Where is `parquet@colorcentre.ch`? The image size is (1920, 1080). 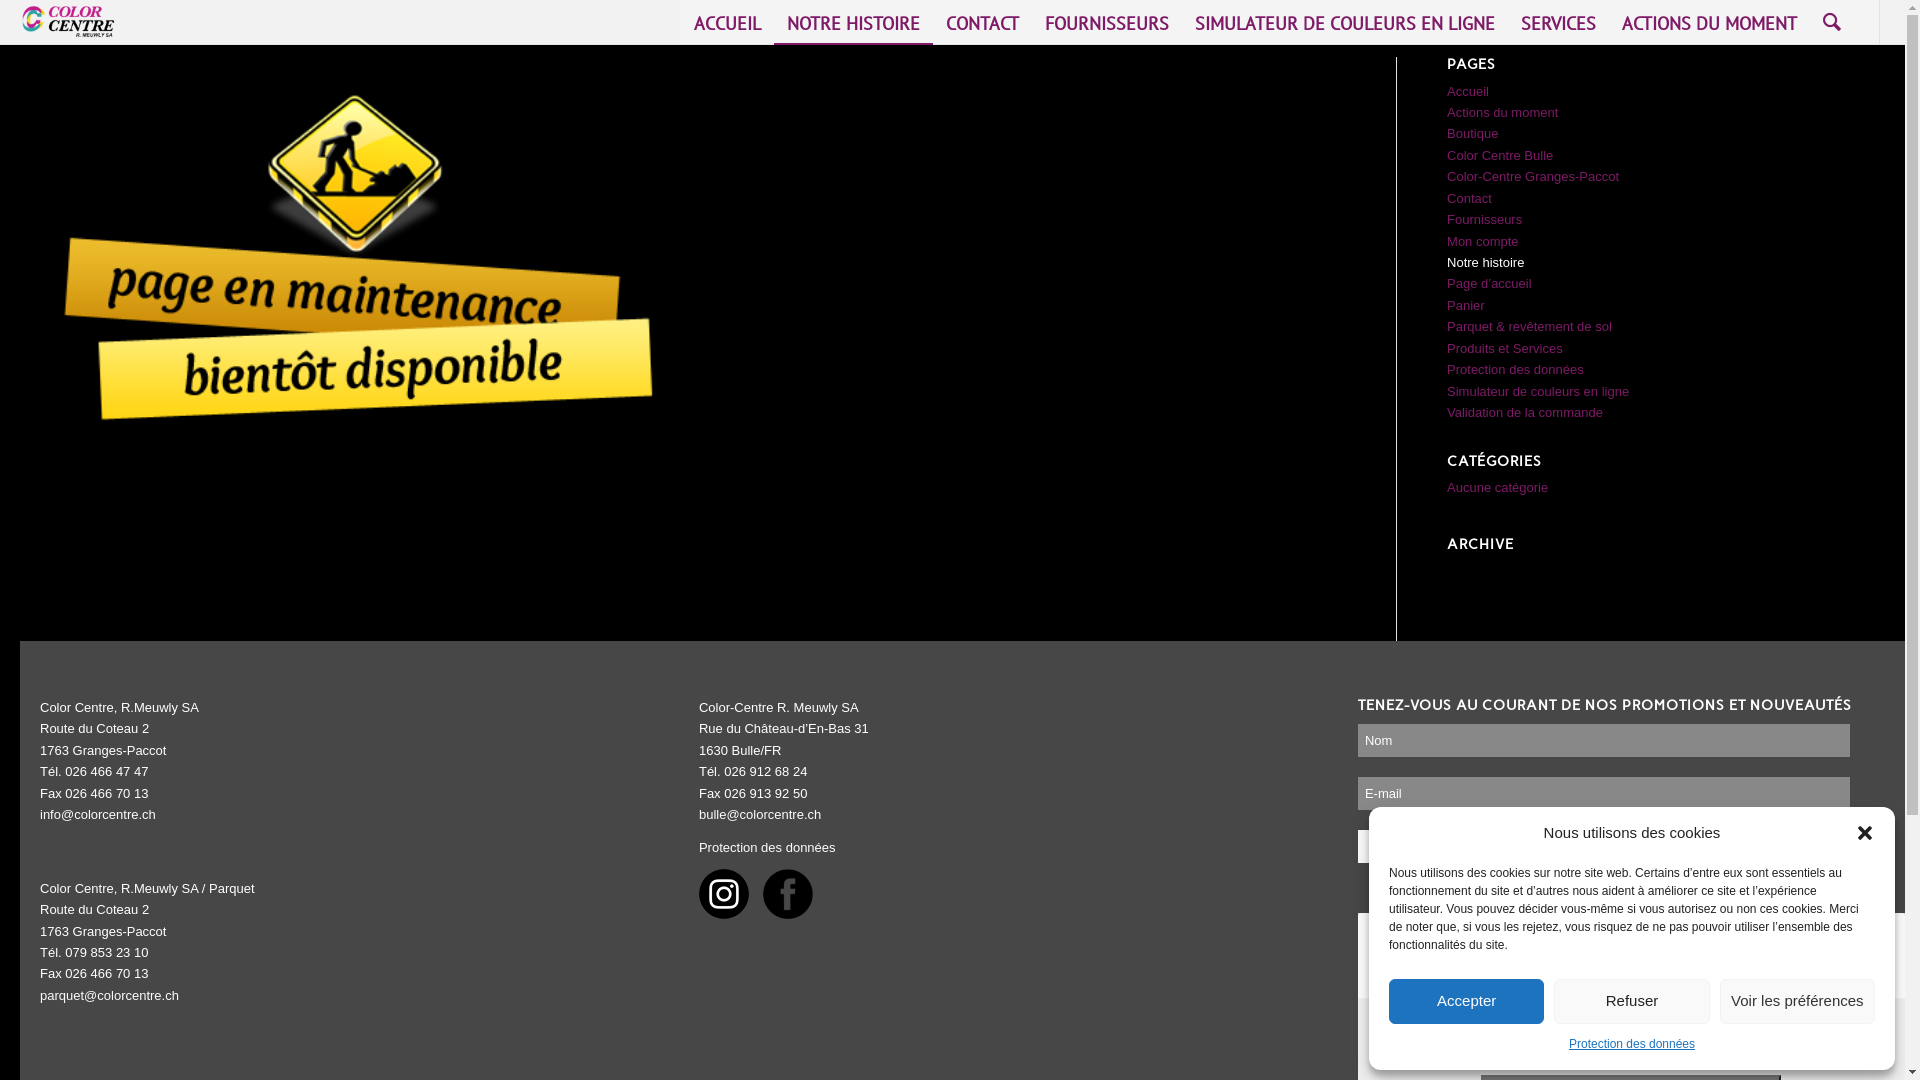 parquet@colorcentre.ch is located at coordinates (110, 996).